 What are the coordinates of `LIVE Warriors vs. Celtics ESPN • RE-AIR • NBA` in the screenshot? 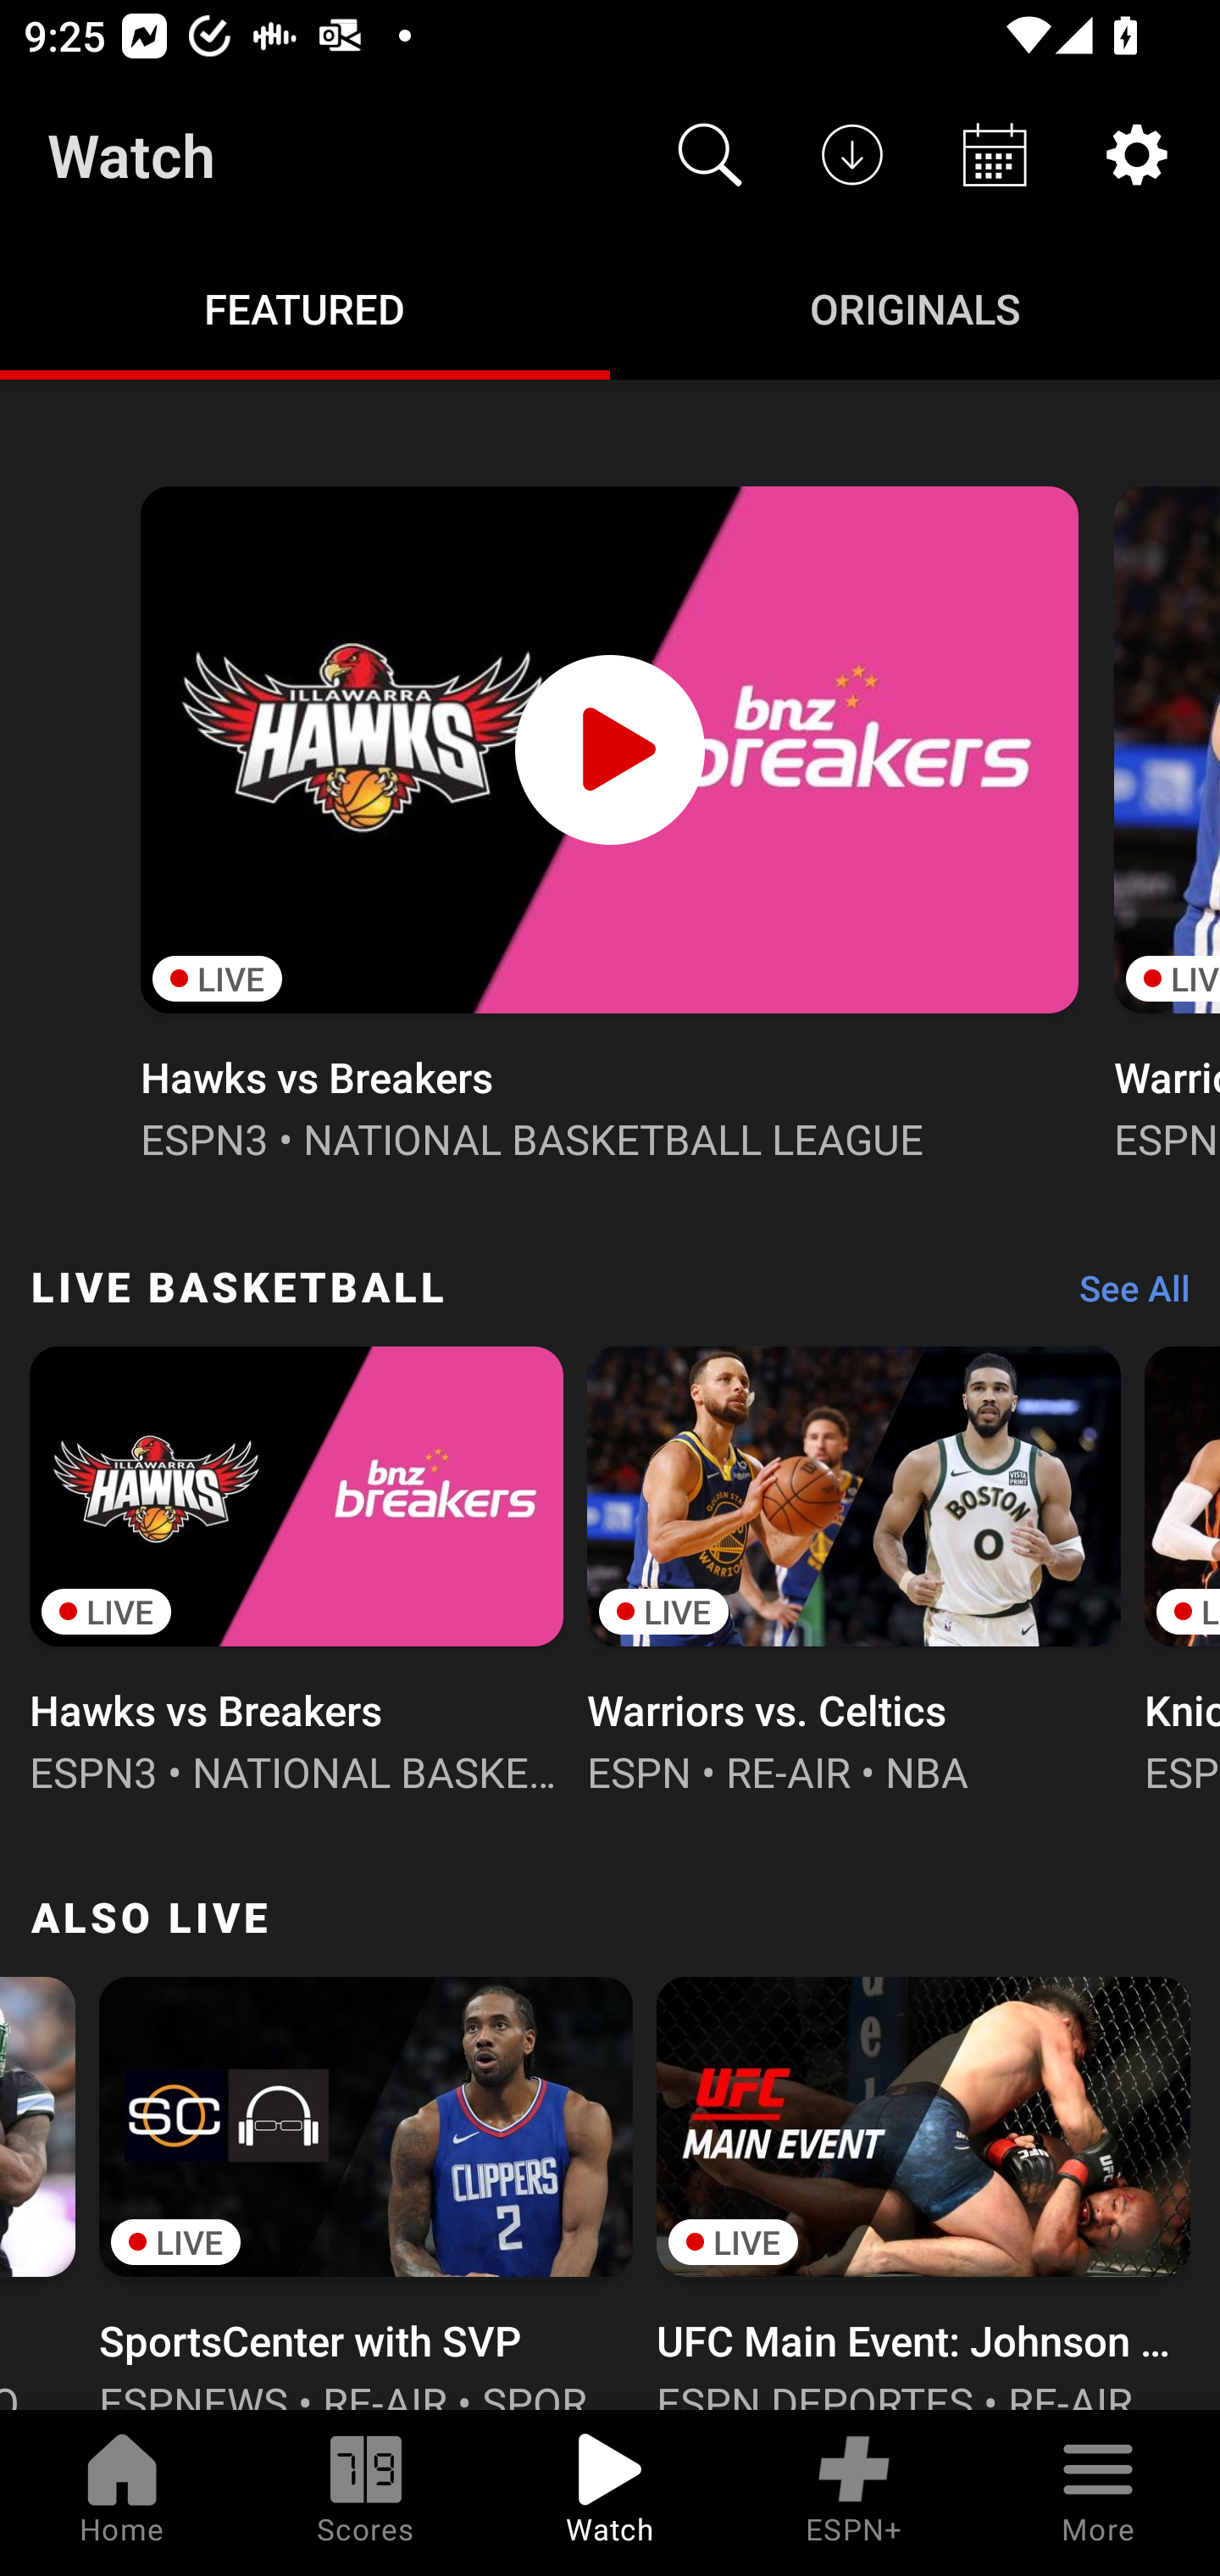 It's located at (854, 1567).